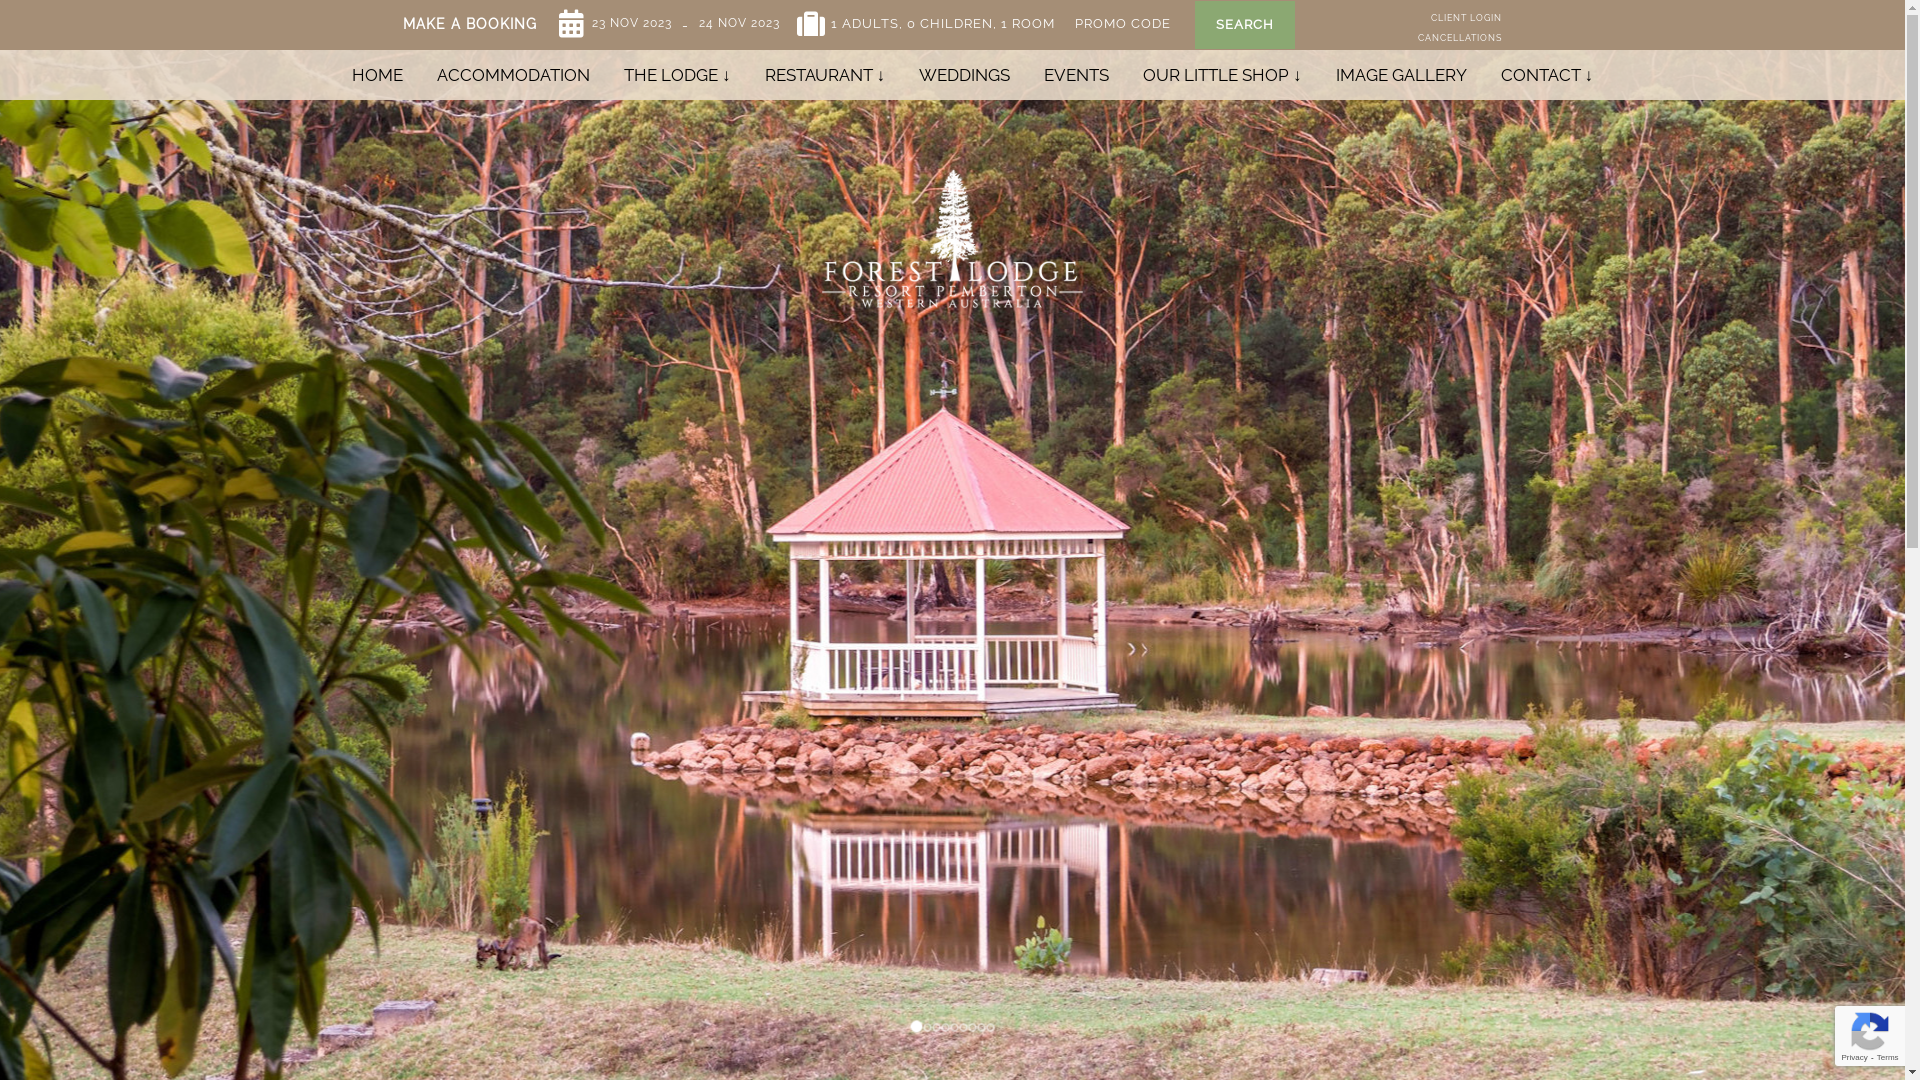 The image size is (1920, 1080). Describe the element at coordinates (1466, 18) in the screenshot. I see `CLIENT LOGIN` at that location.